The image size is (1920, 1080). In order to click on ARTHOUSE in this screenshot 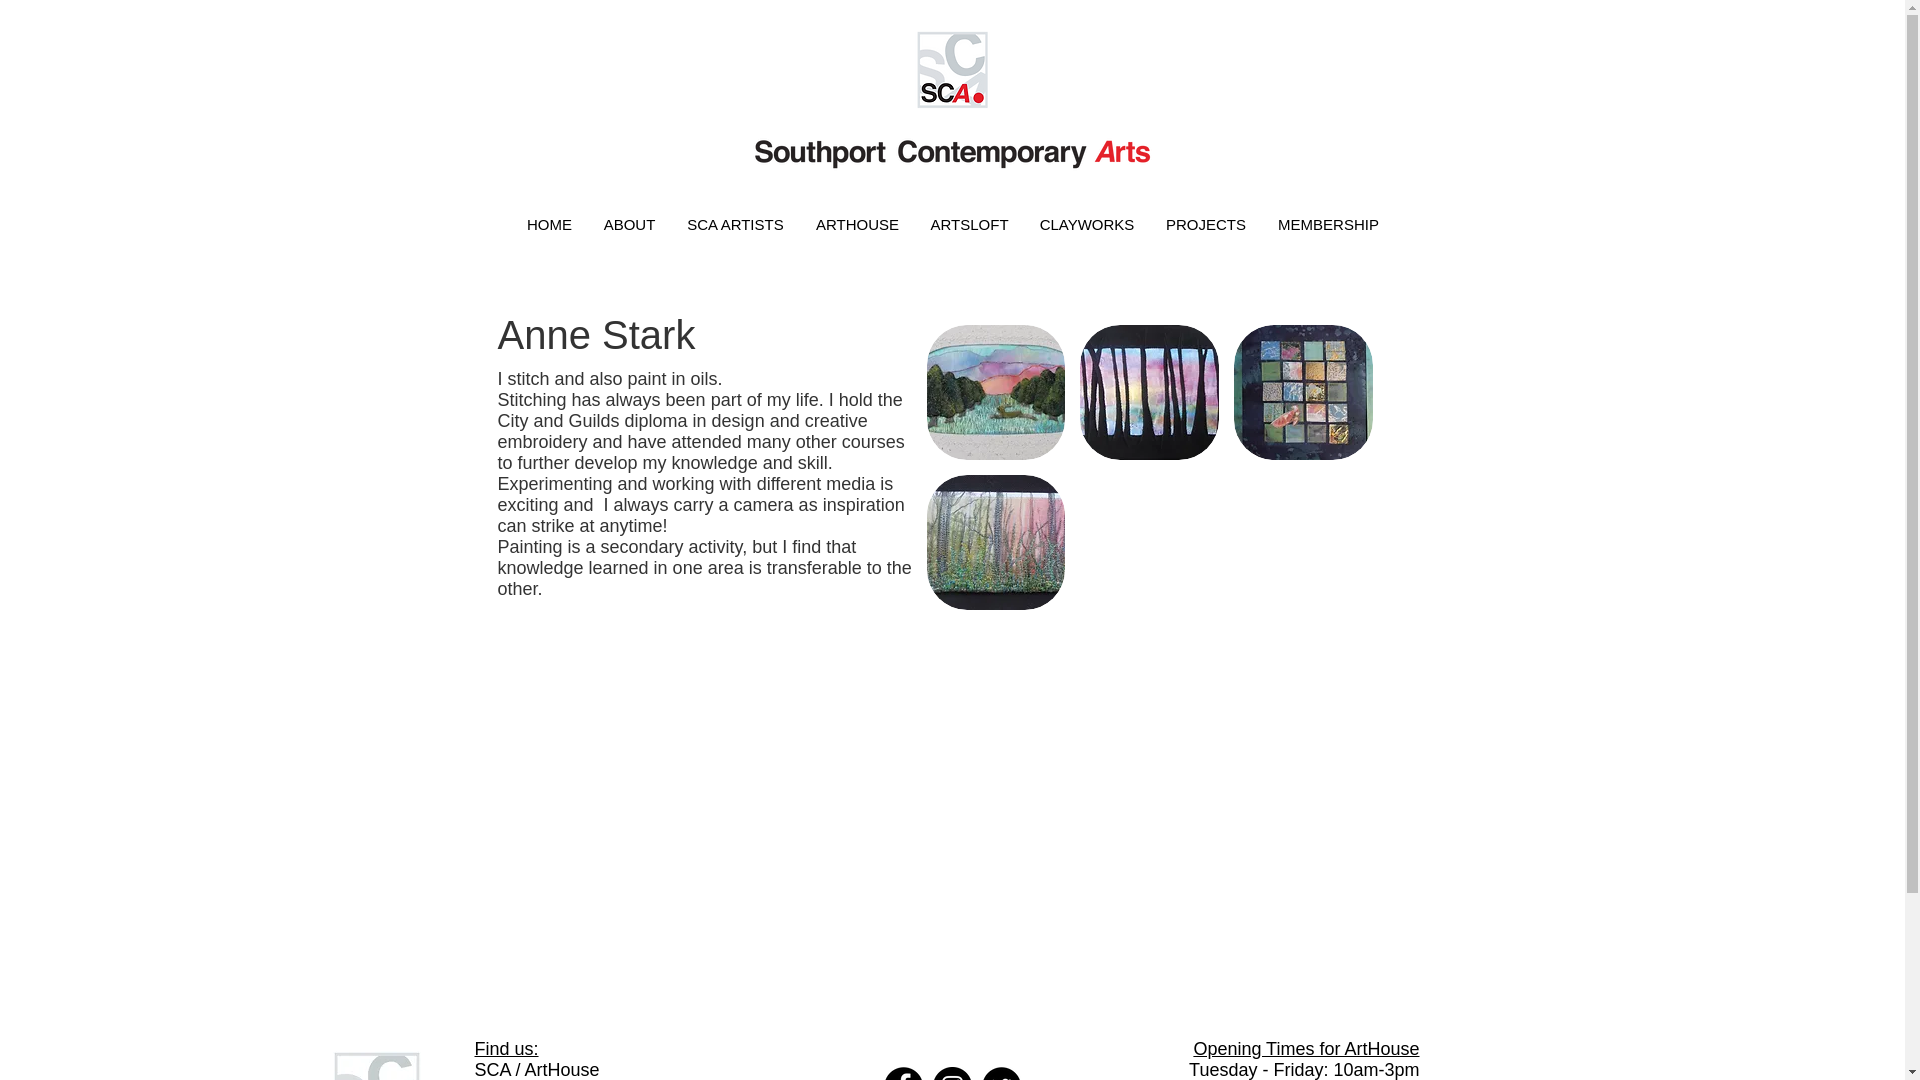, I will do `click(858, 224)`.